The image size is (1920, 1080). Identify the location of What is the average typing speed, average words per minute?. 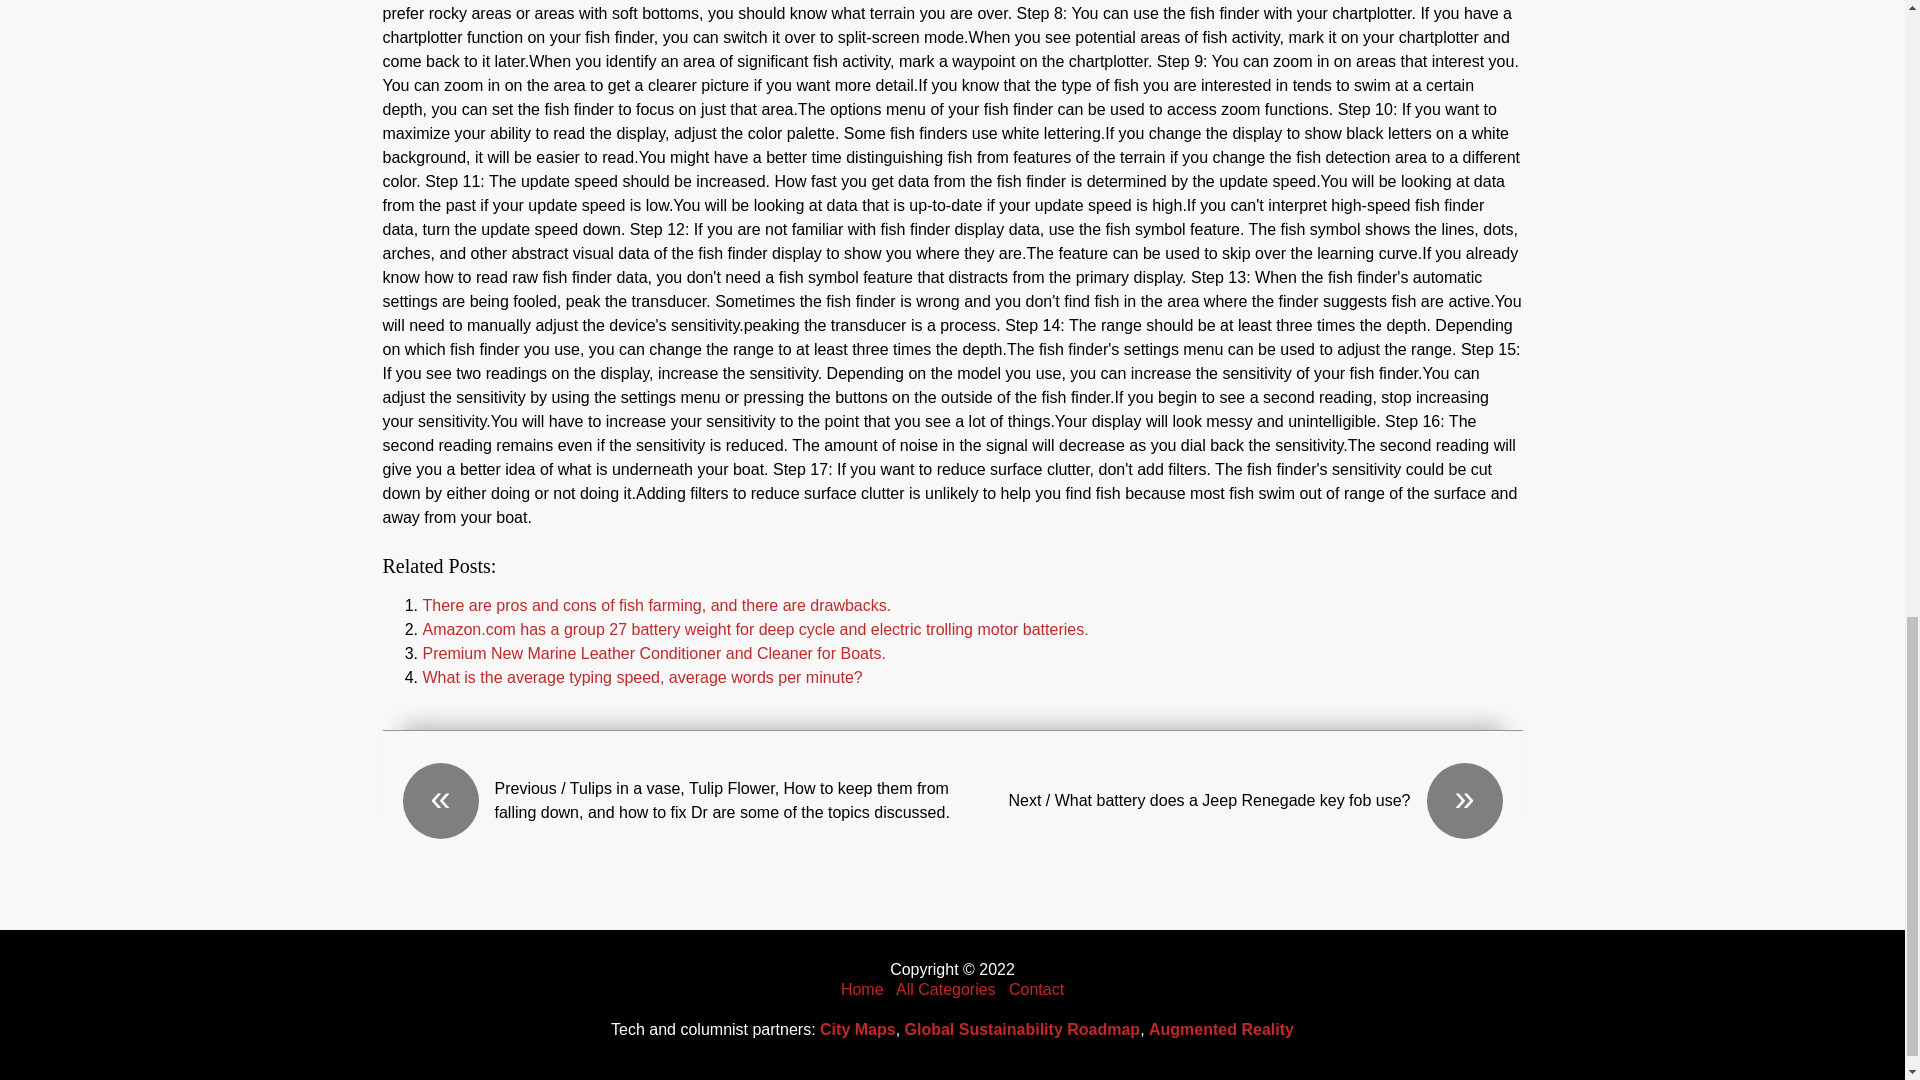
(642, 676).